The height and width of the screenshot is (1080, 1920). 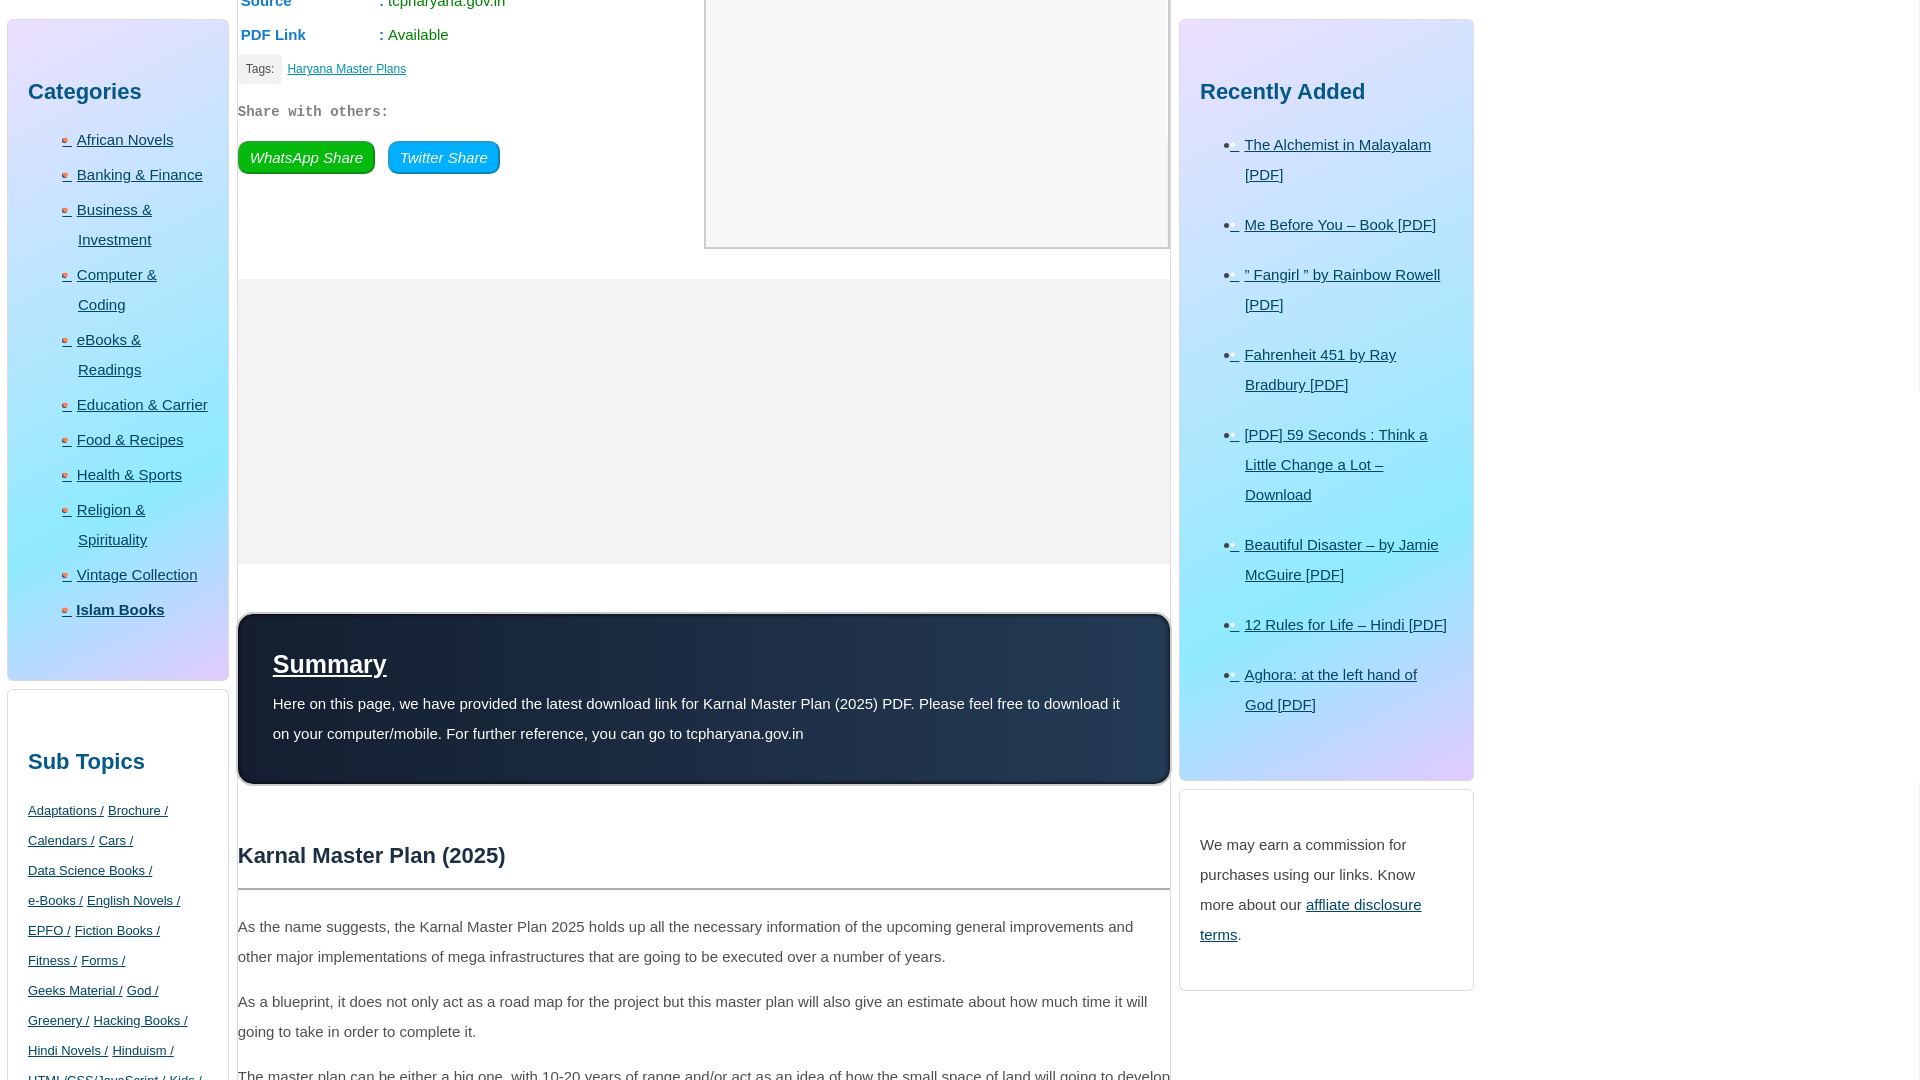 I want to click on Fiction Books, so click(x=116, y=529).